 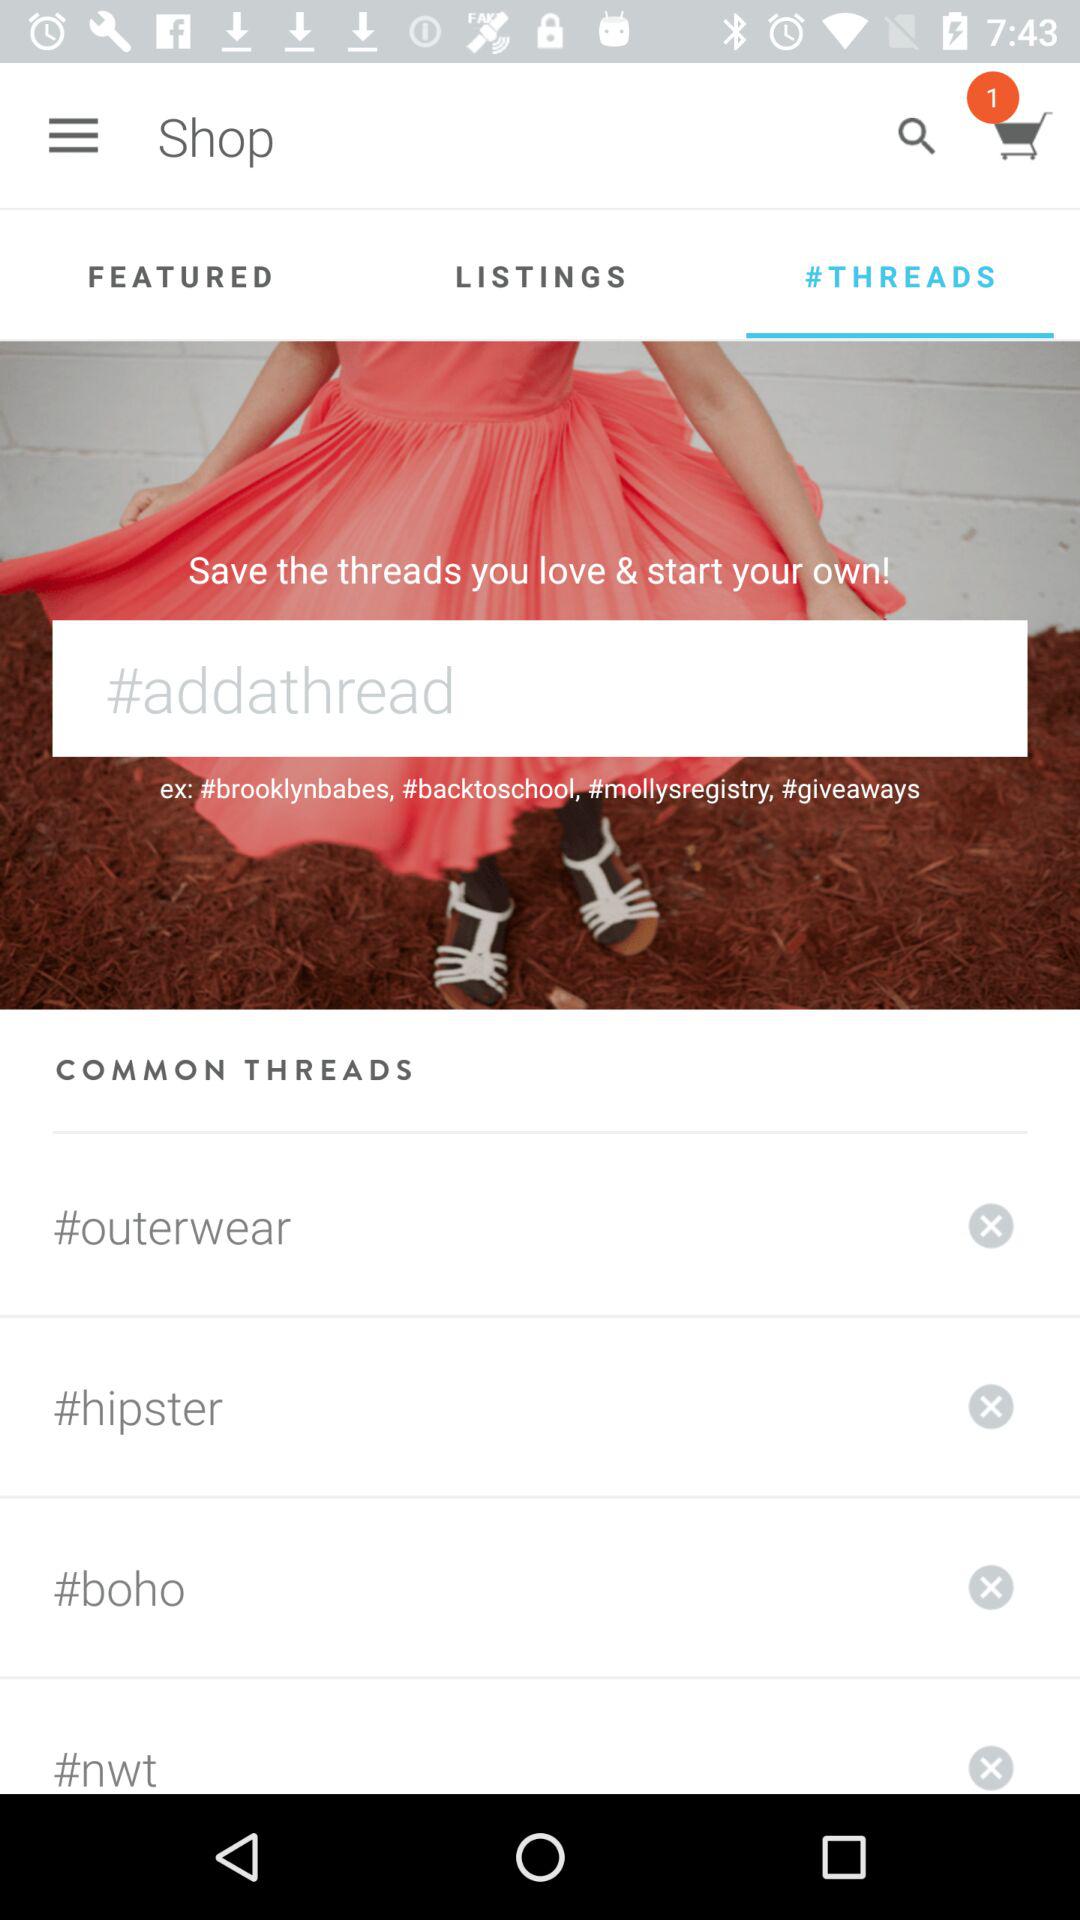 What do you see at coordinates (540, 688) in the screenshot?
I see `enter hashtag with name` at bounding box center [540, 688].